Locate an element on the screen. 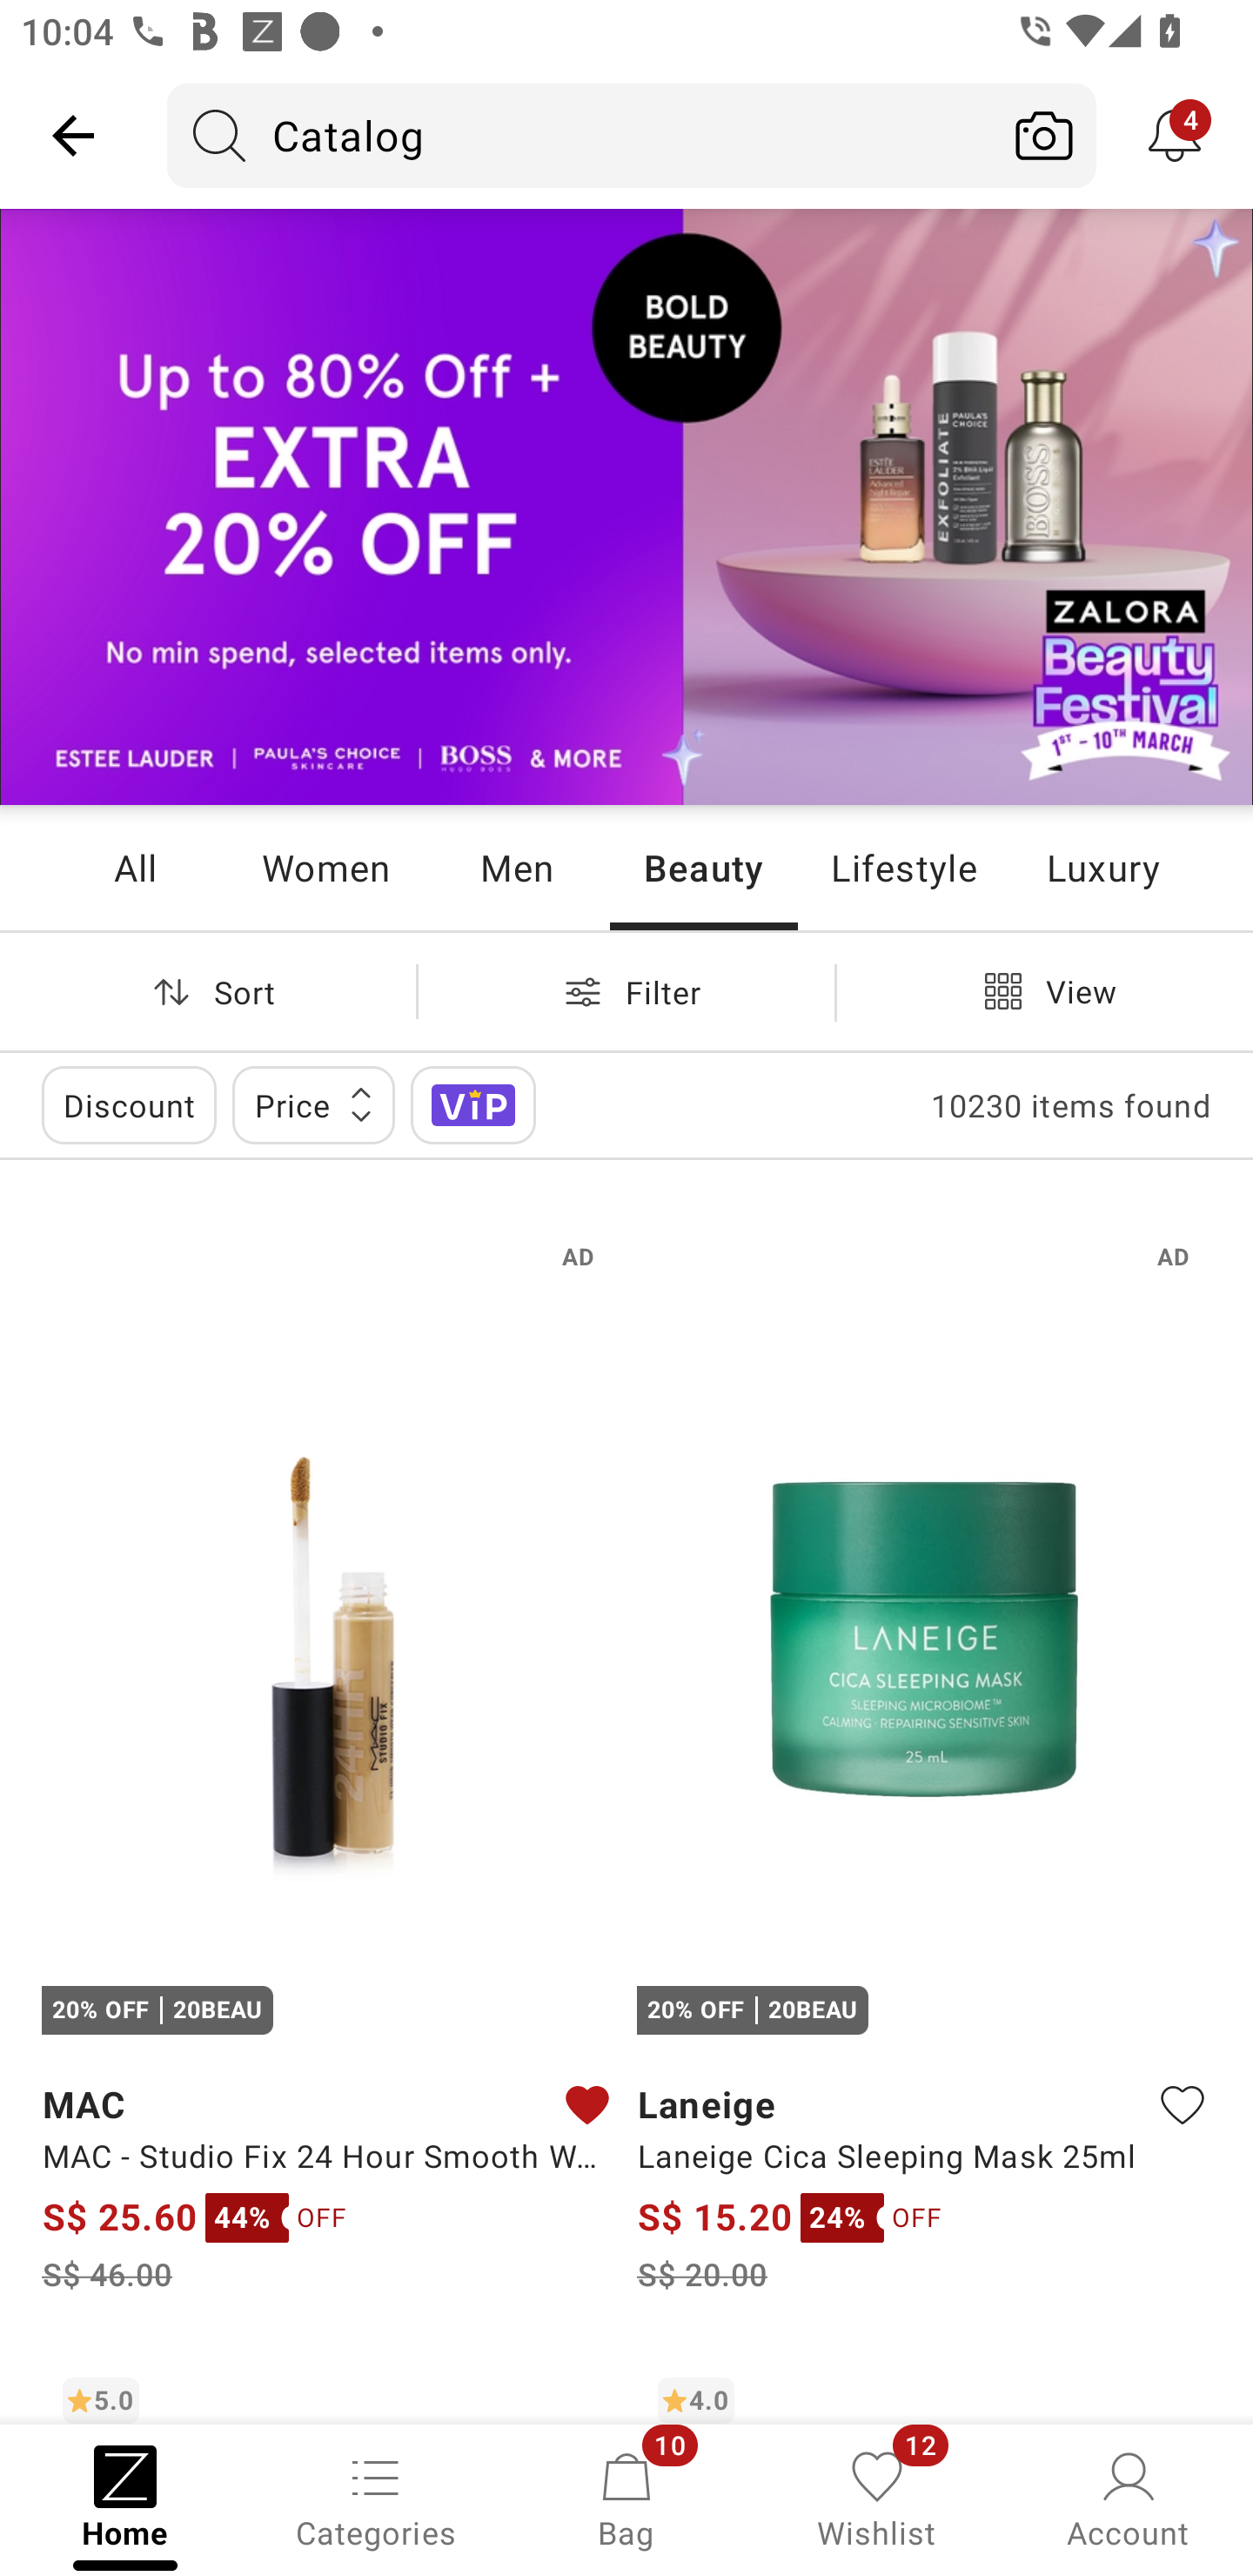 The width and height of the screenshot is (1253, 2576). Wishlist, 12 new notifications Wishlist is located at coordinates (877, 2498).